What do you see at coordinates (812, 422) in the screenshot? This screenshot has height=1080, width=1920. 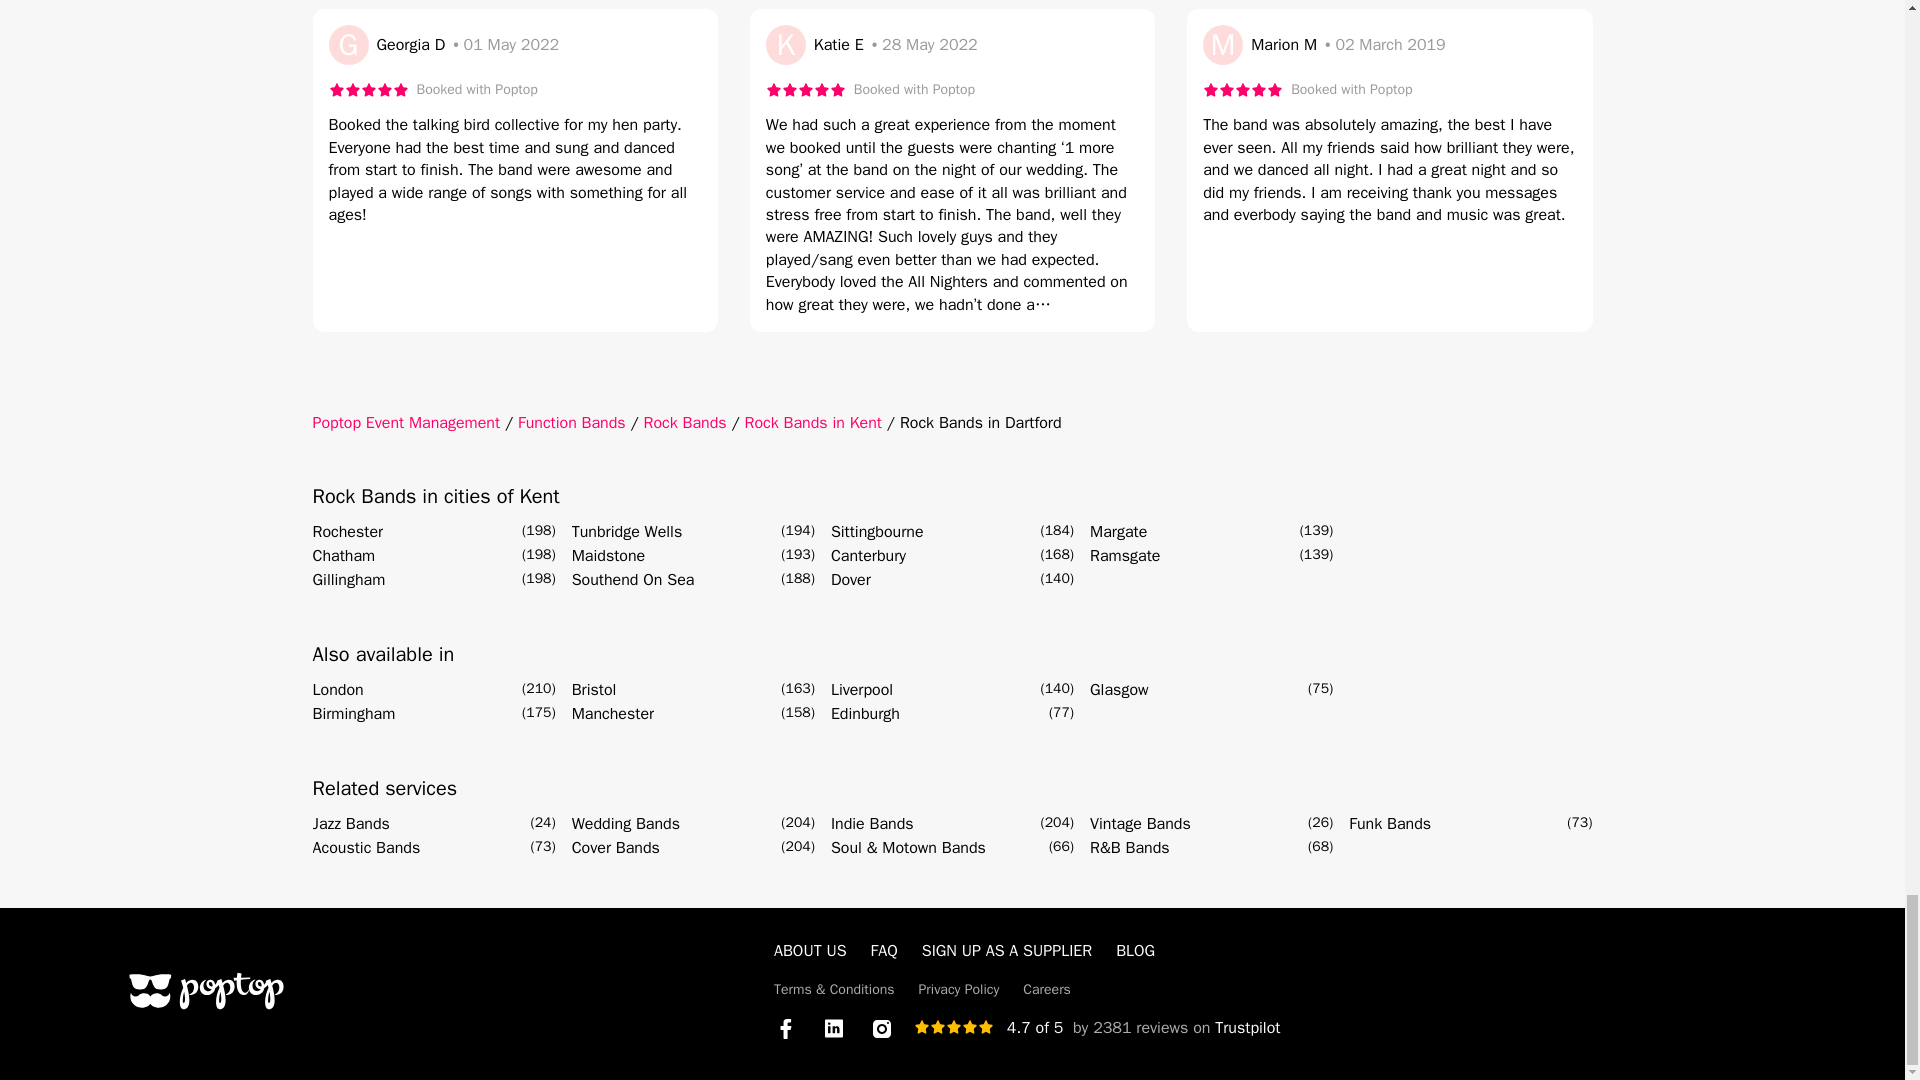 I see `Rock Bands in Kent` at bounding box center [812, 422].